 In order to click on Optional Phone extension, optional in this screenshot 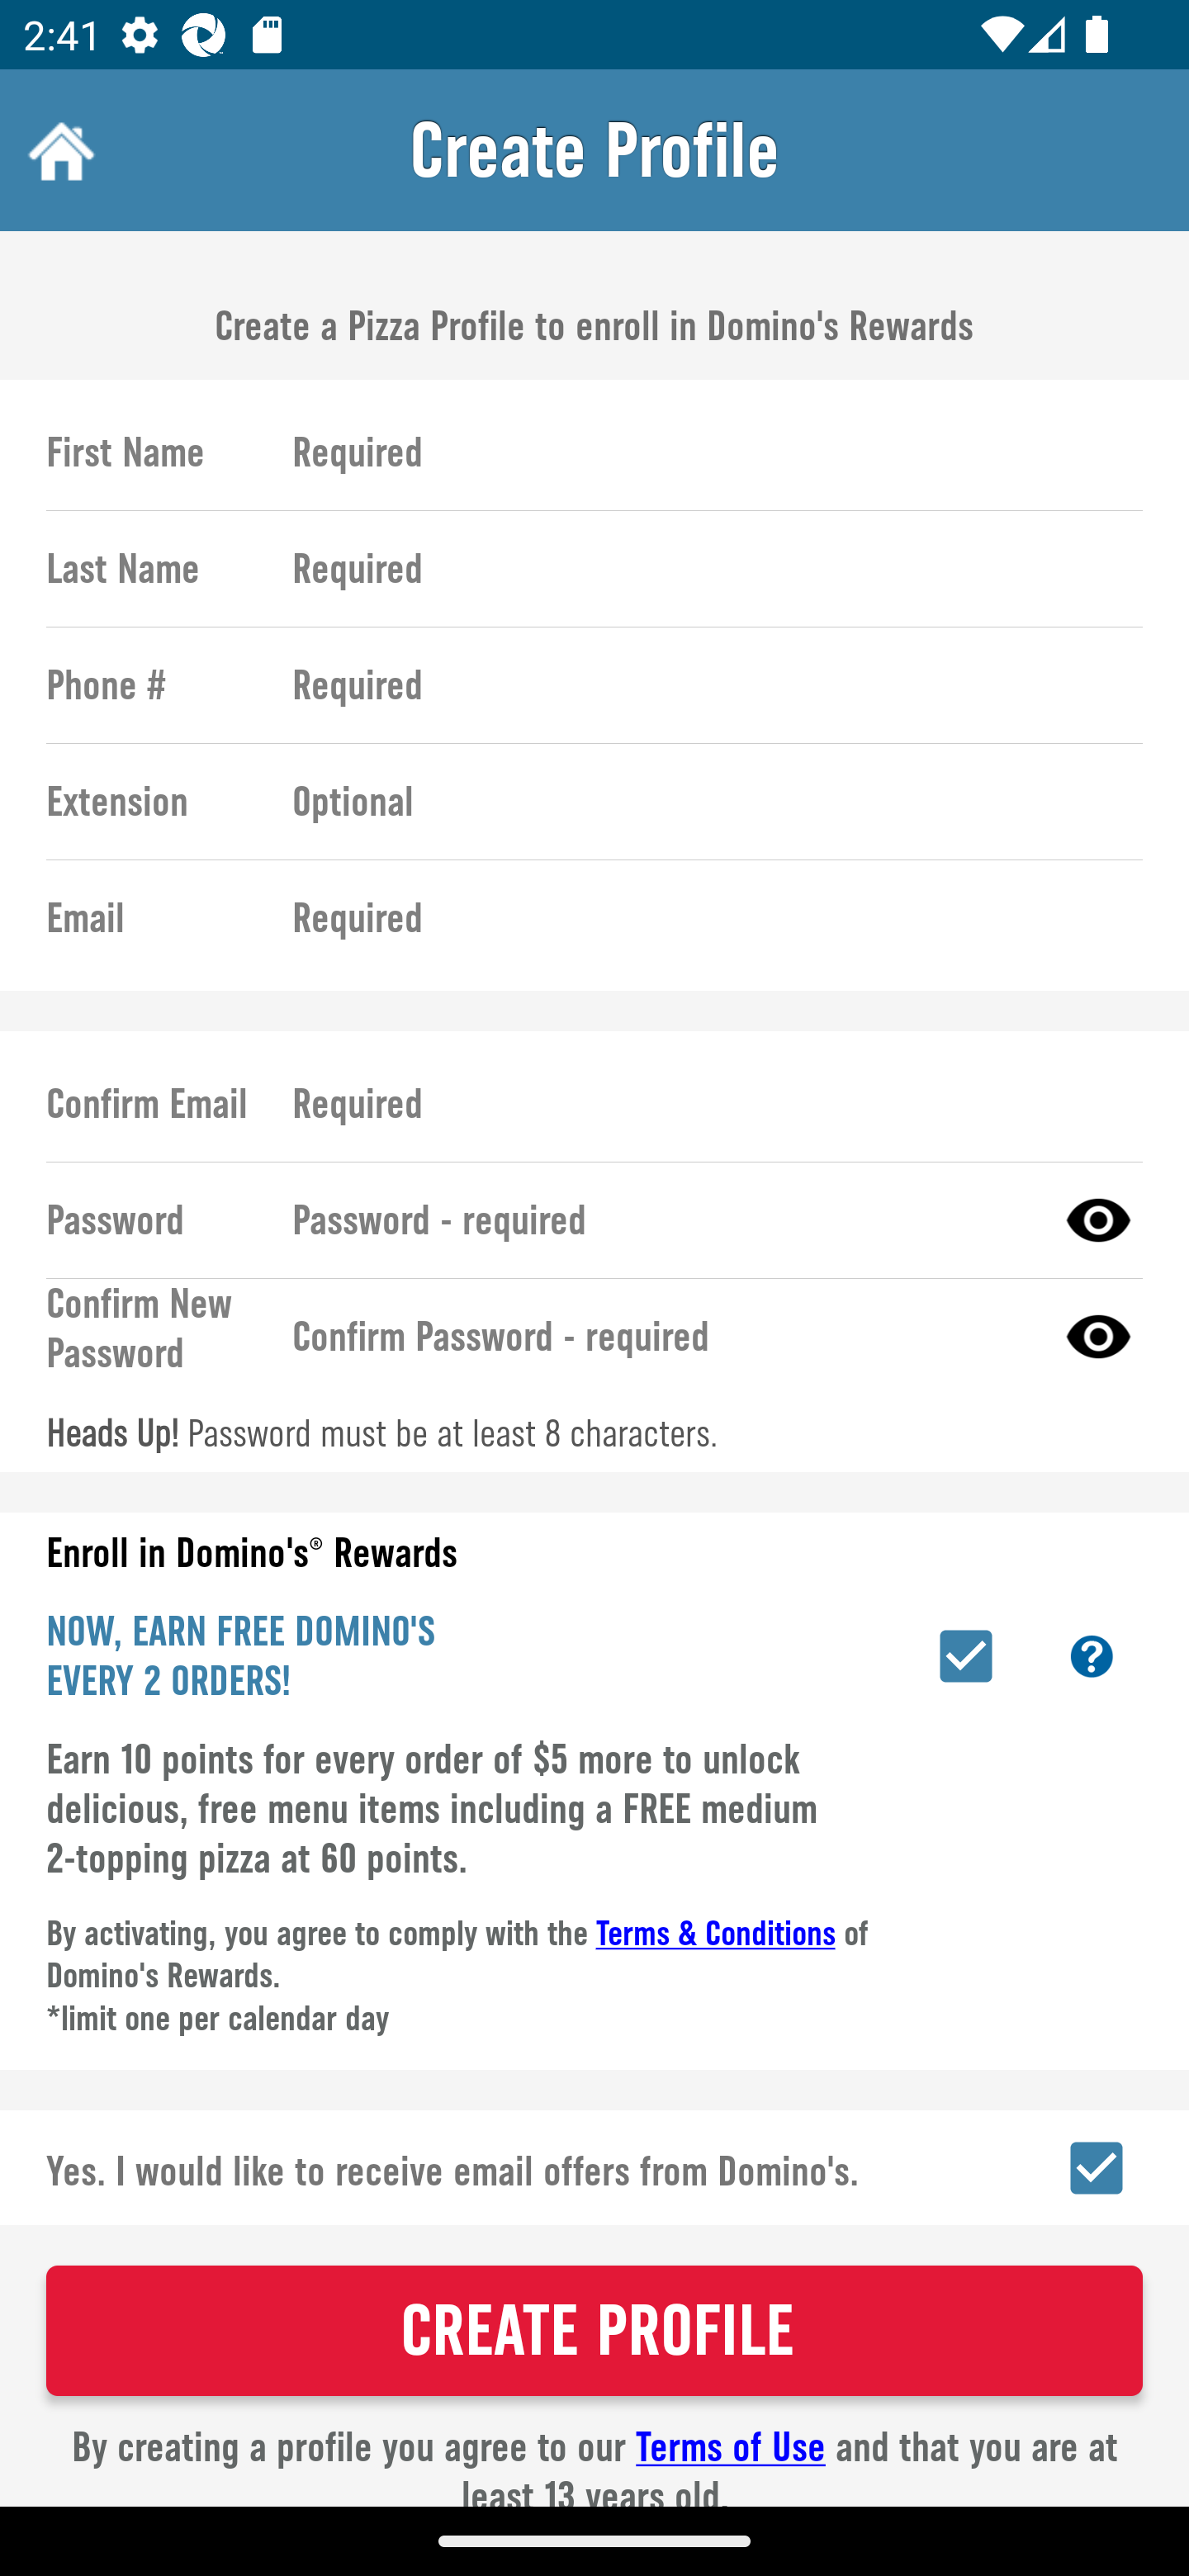, I will do `click(703, 803)`.